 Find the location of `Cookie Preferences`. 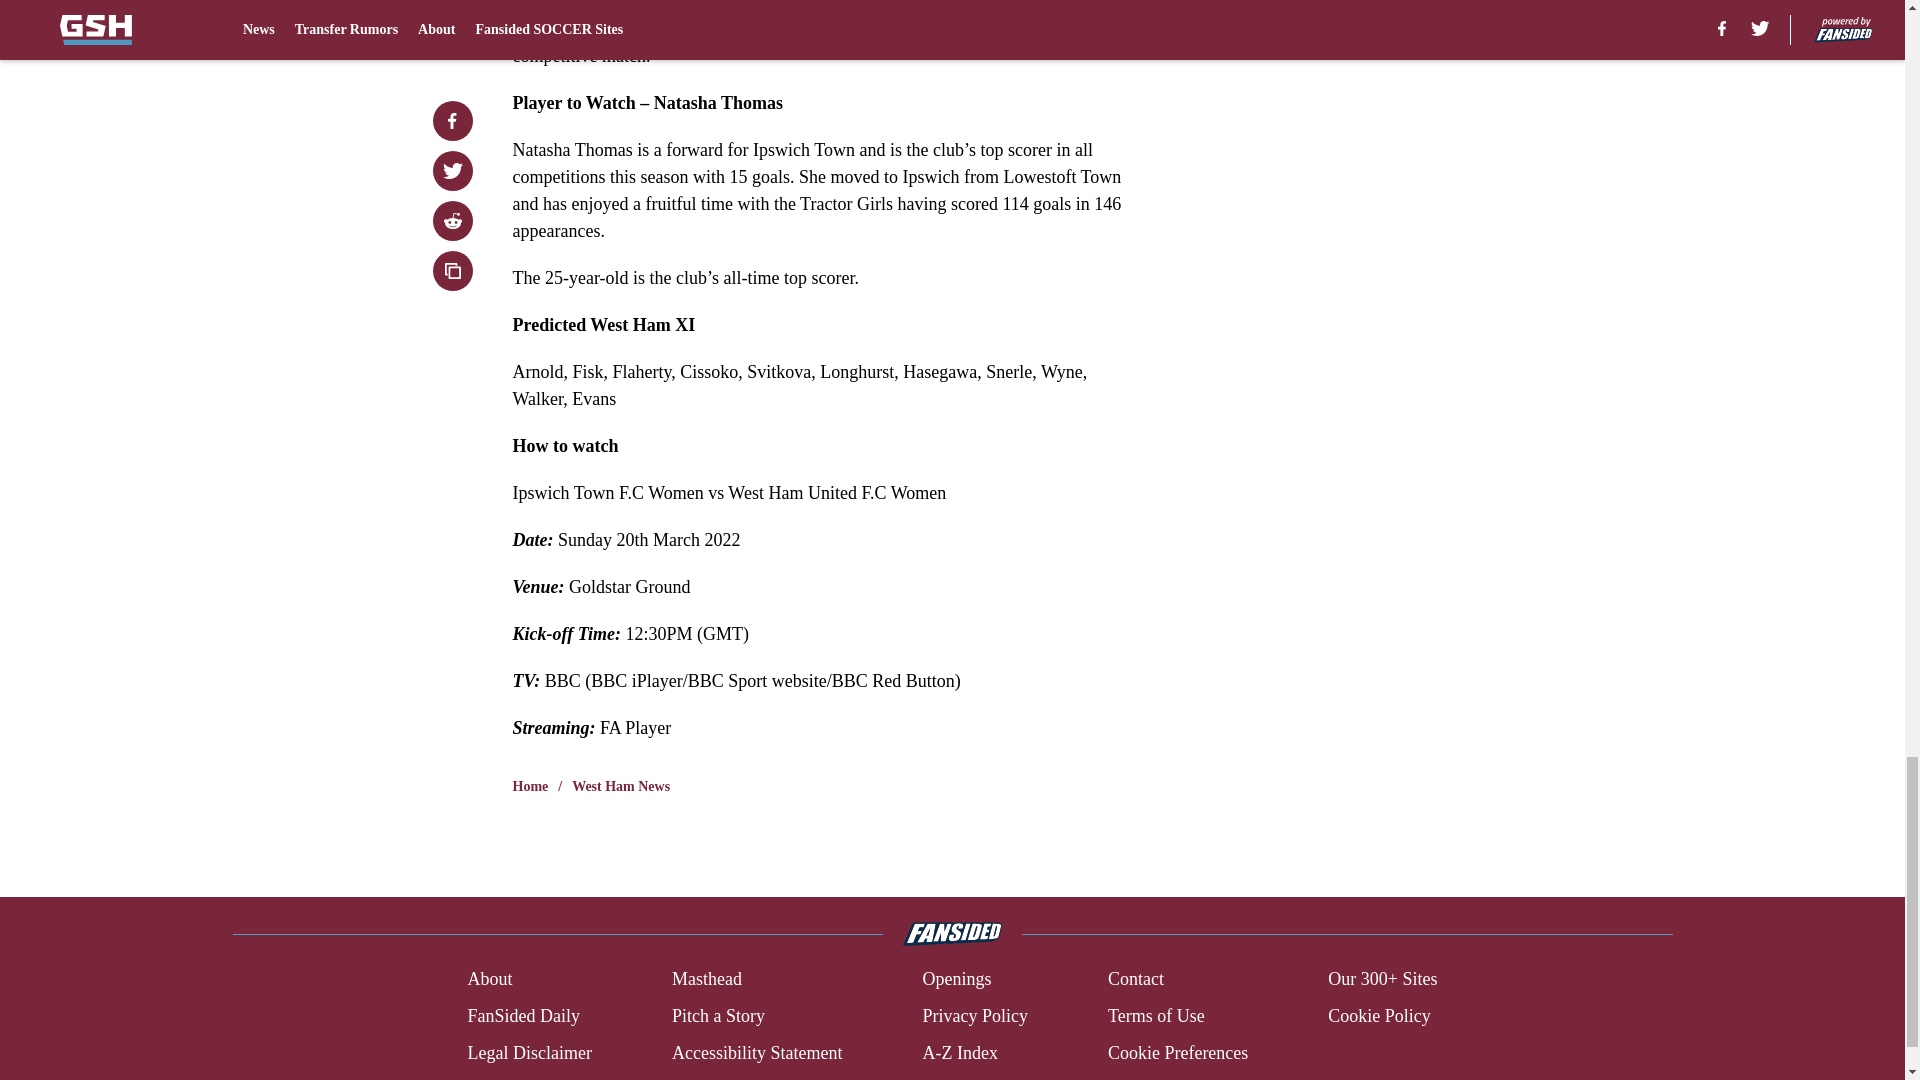

Cookie Preferences is located at coordinates (1178, 1054).